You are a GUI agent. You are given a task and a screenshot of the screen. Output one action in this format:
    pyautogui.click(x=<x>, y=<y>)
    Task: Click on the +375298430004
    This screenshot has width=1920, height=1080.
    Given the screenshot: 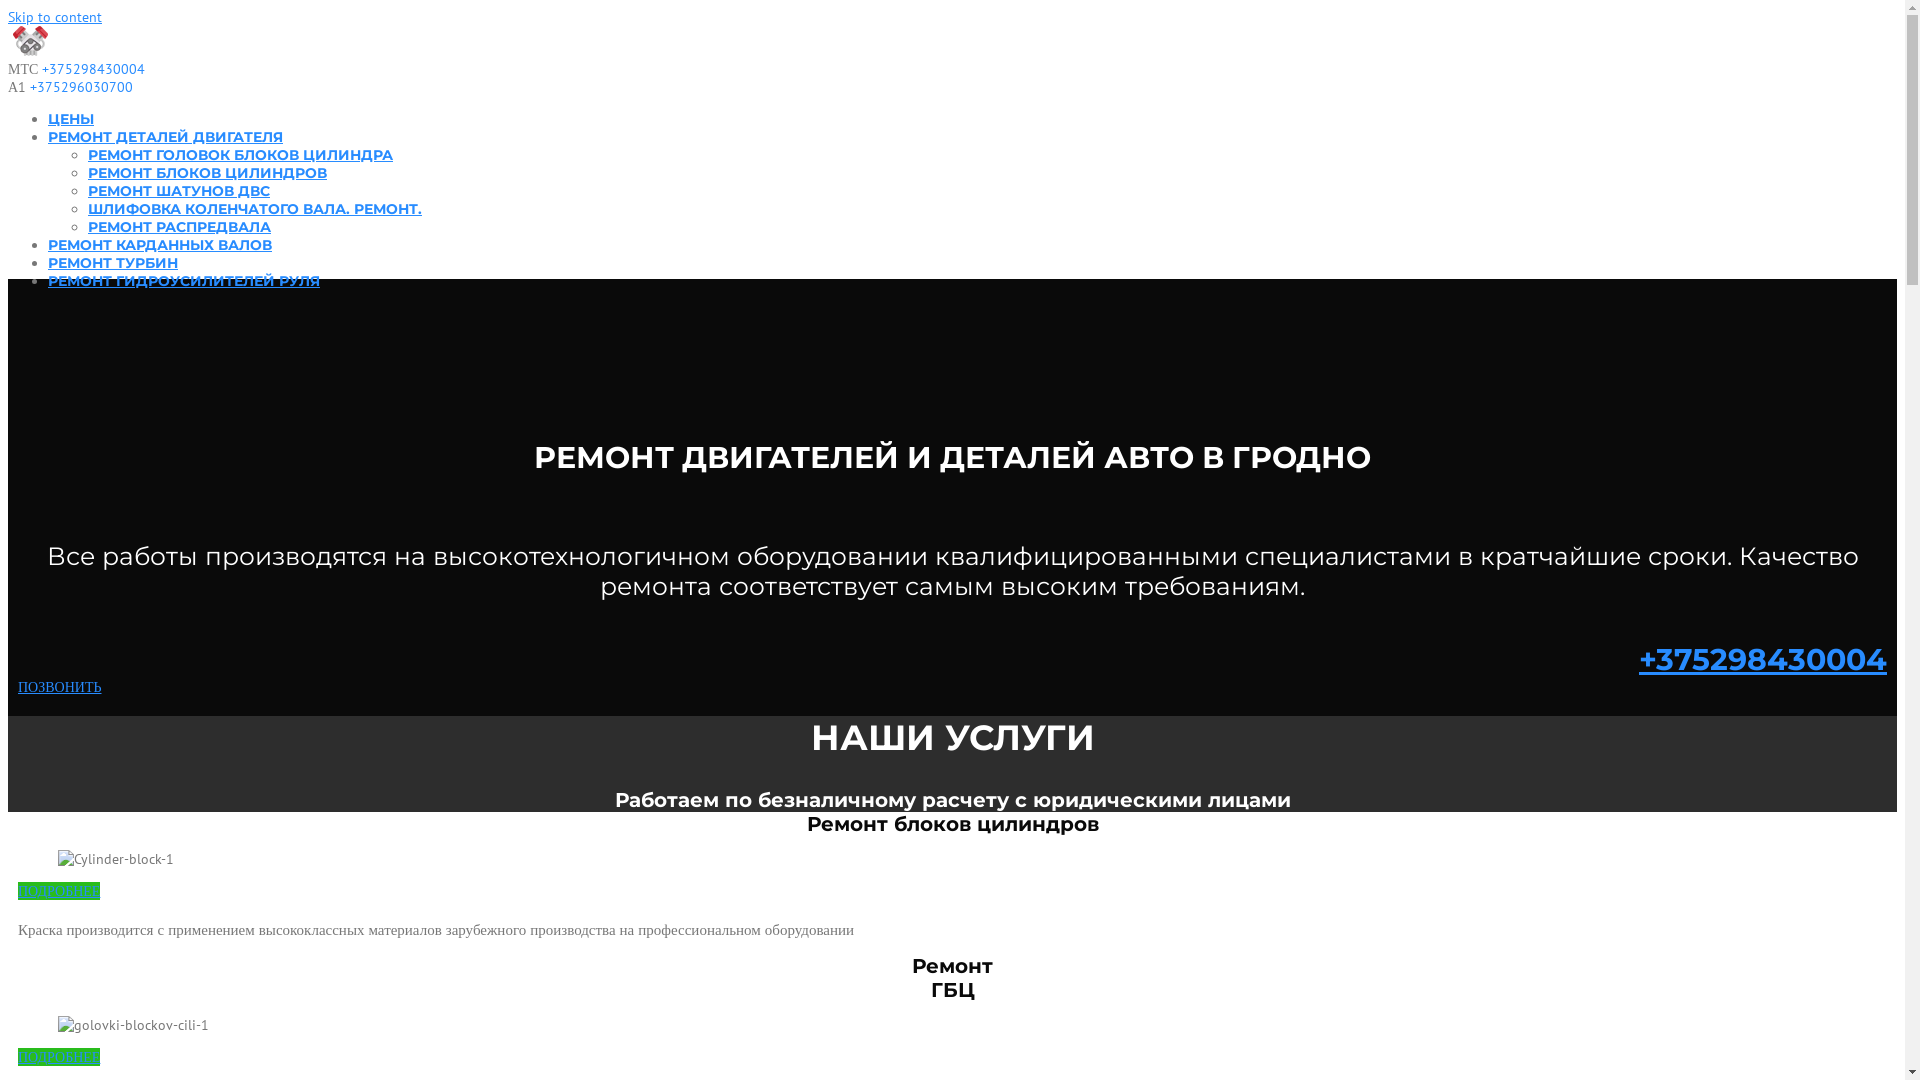 What is the action you would take?
    pyautogui.click(x=1763, y=660)
    